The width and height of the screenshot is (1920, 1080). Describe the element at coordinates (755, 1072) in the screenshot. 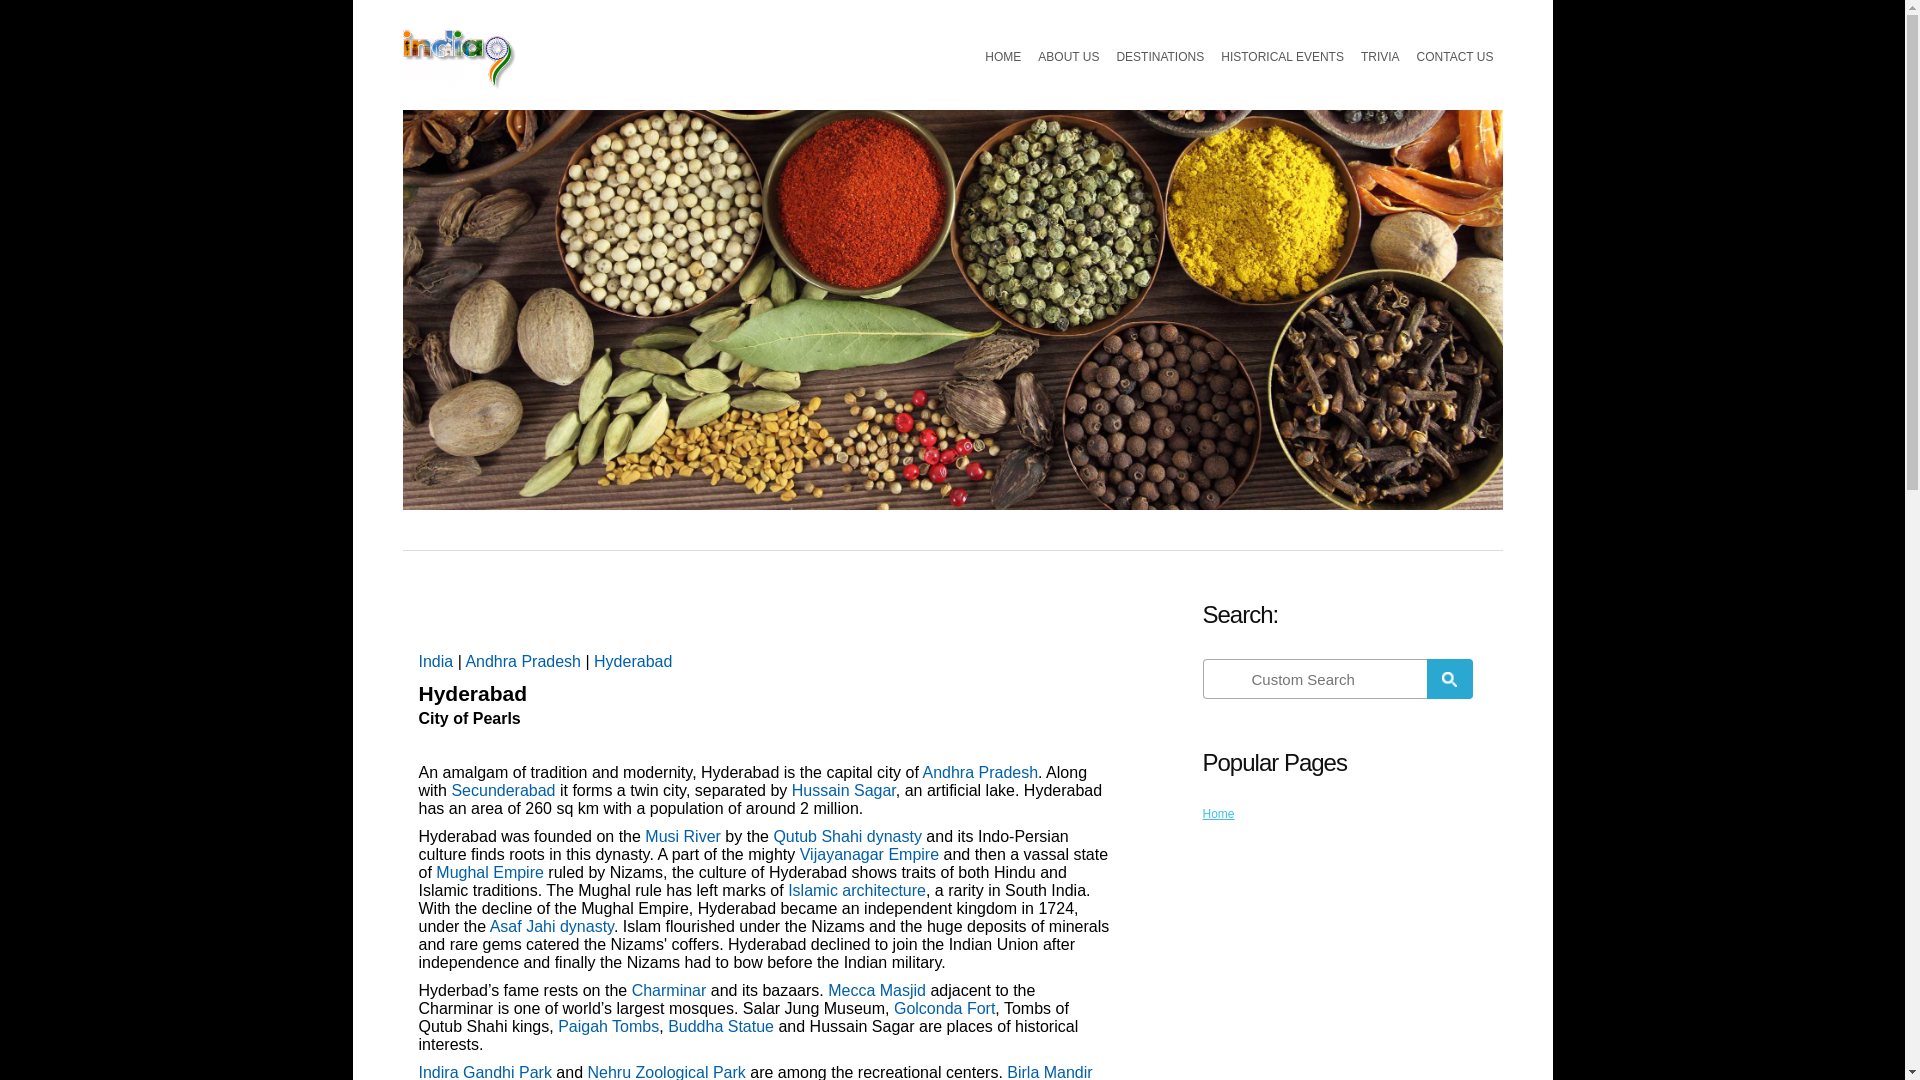

I see `Birla Mandir Temple` at that location.